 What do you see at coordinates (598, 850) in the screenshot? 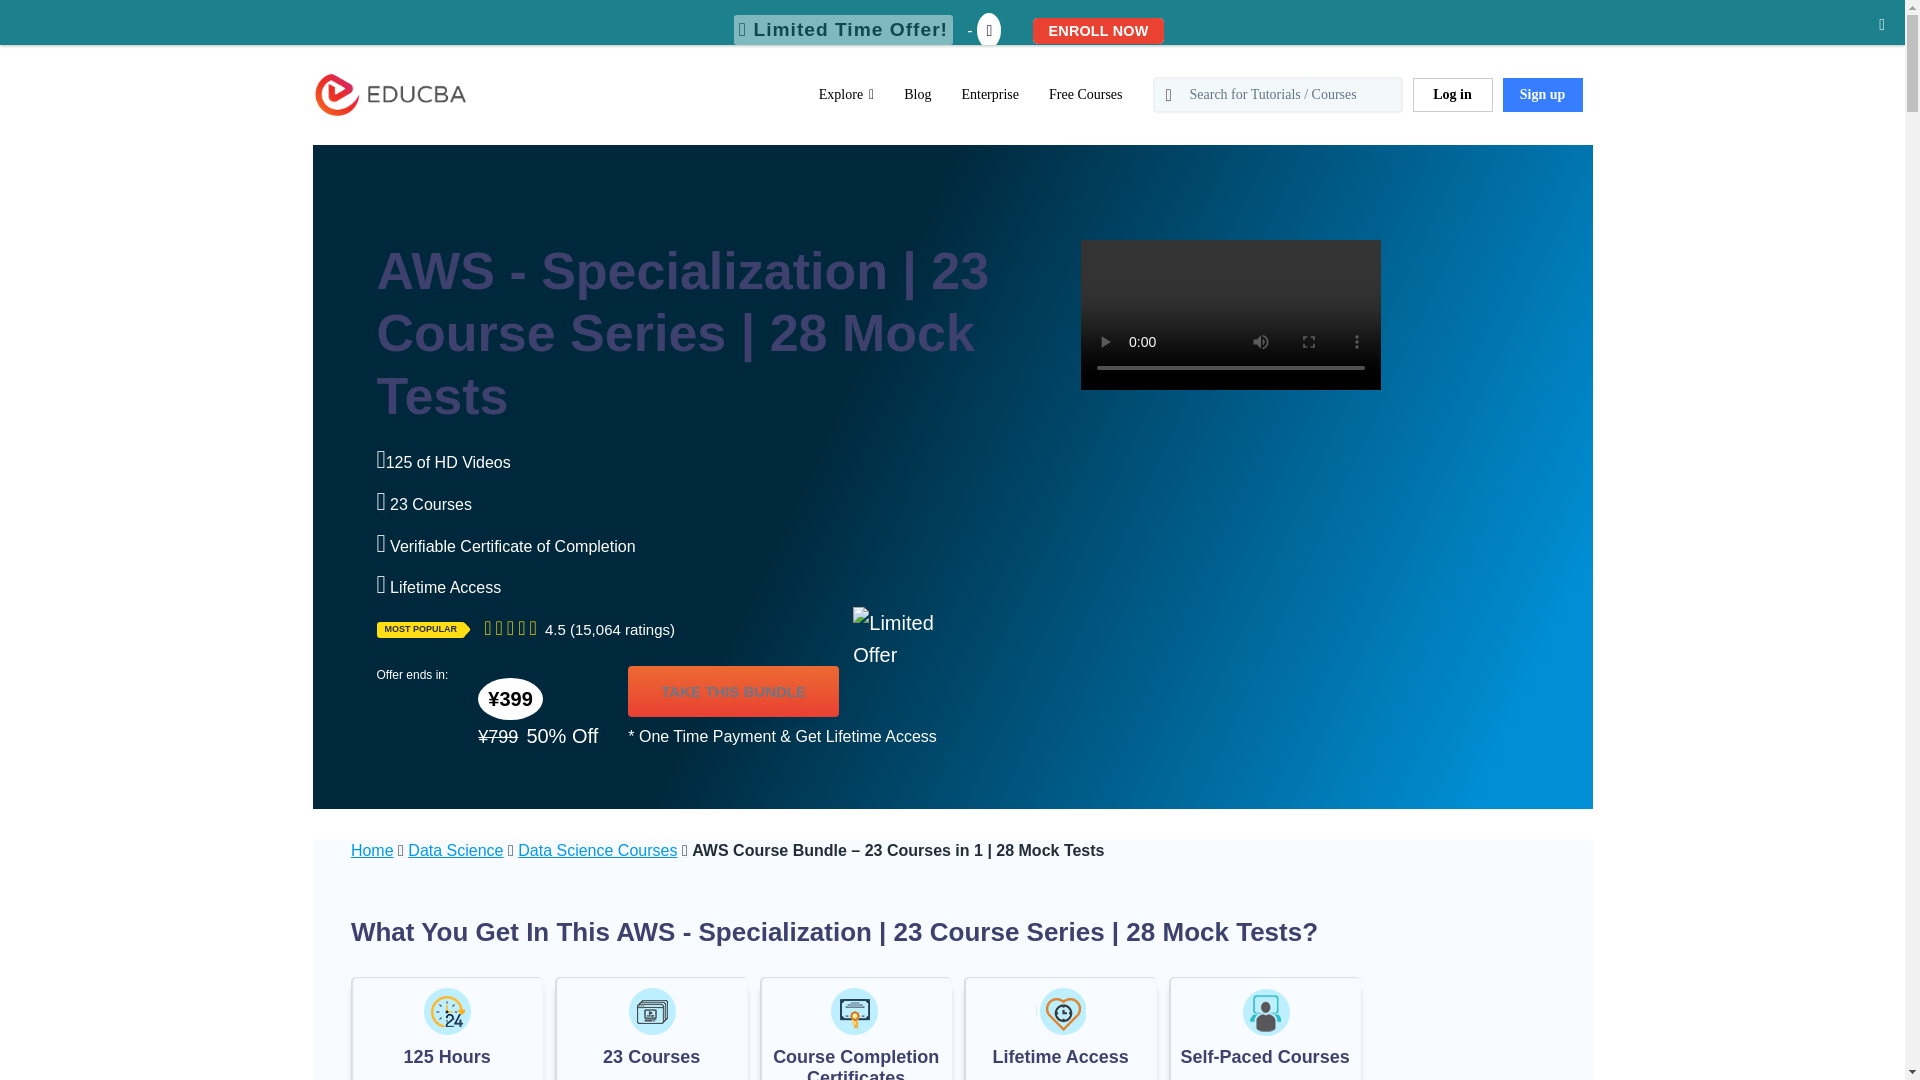
I see `Data Science Courses` at bounding box center [598, 850].